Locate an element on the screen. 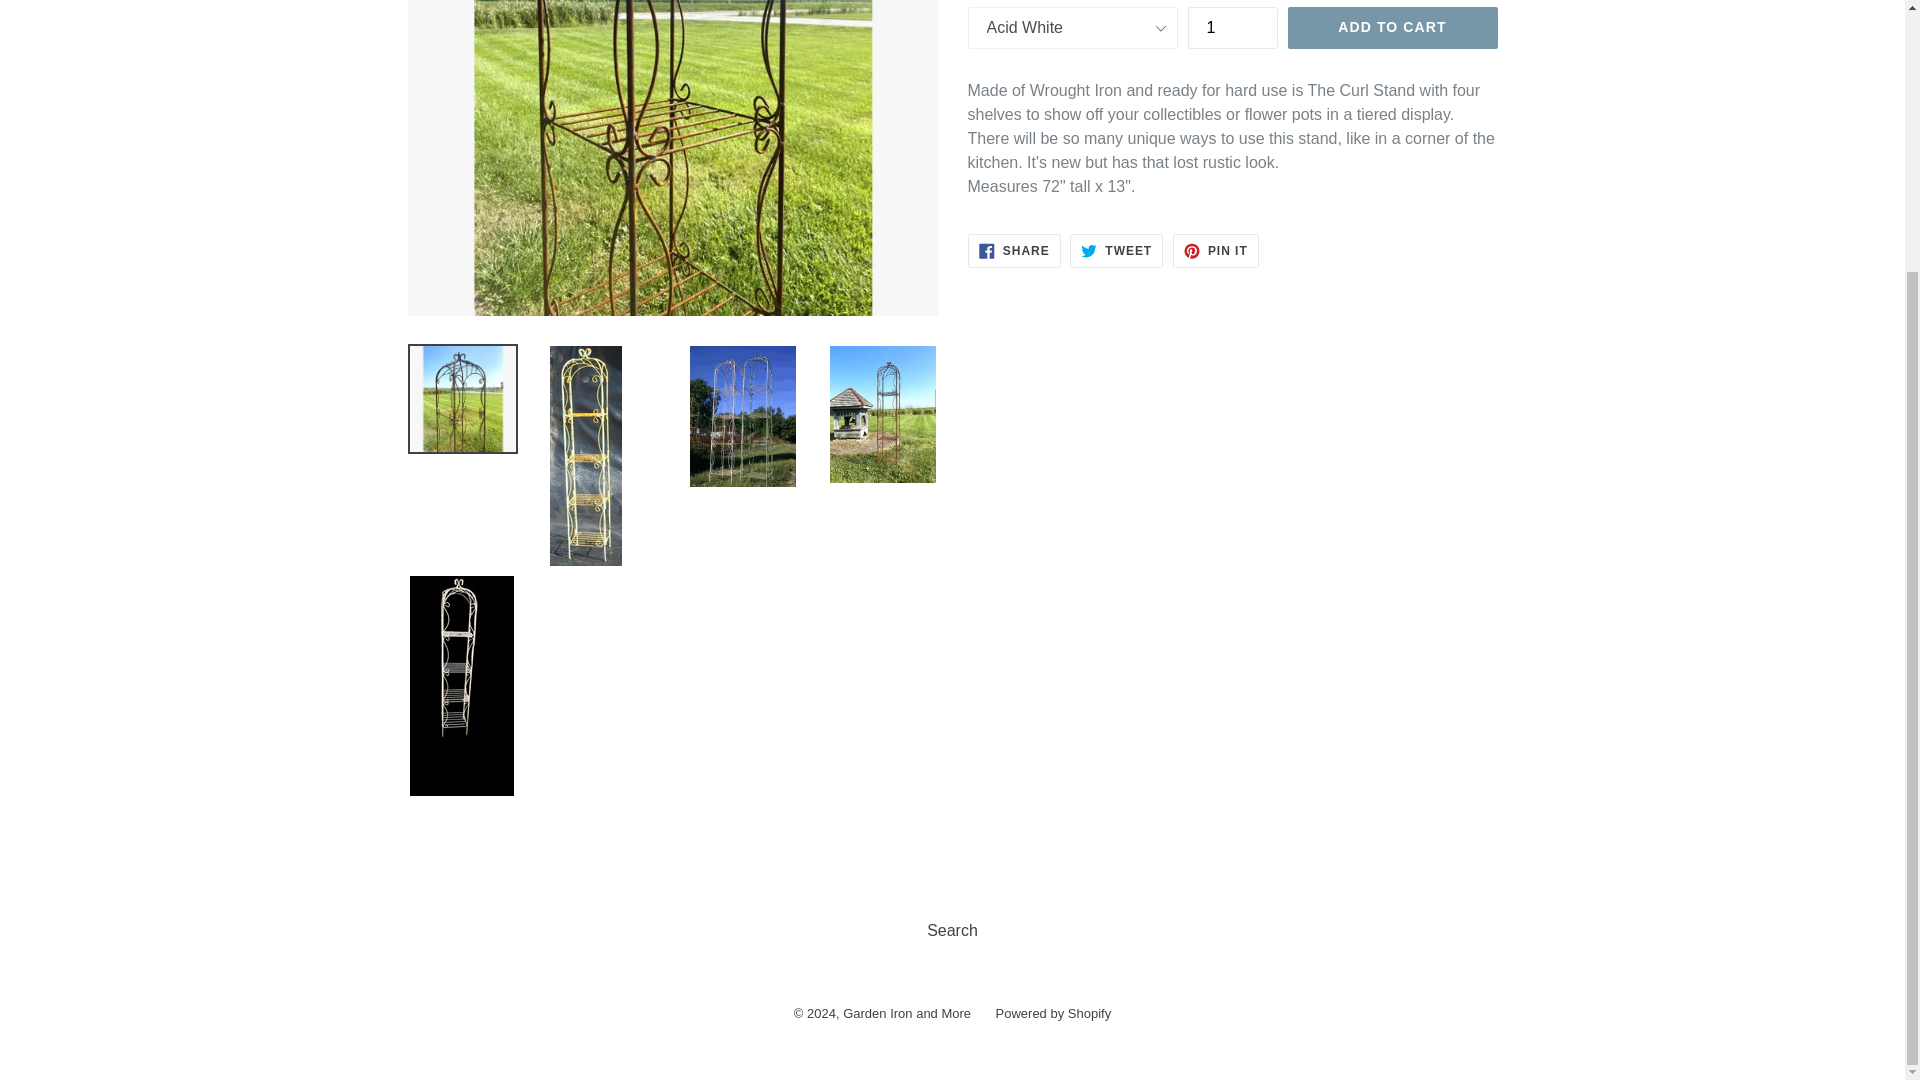 This screenshot has width=1920, height=1080. Powered by Shopify is located at coordinates (1116, 250).